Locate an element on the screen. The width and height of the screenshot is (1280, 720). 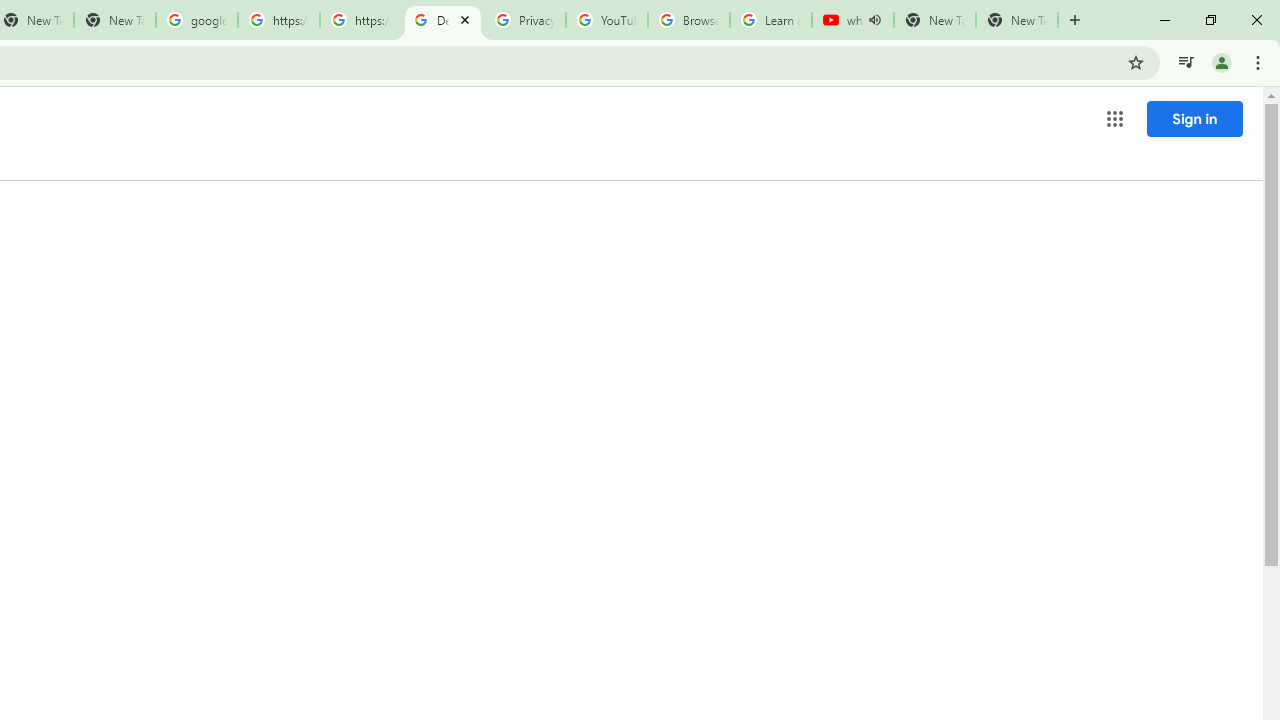
https://scholar.google.com/ is located at coordinates (278, 20).